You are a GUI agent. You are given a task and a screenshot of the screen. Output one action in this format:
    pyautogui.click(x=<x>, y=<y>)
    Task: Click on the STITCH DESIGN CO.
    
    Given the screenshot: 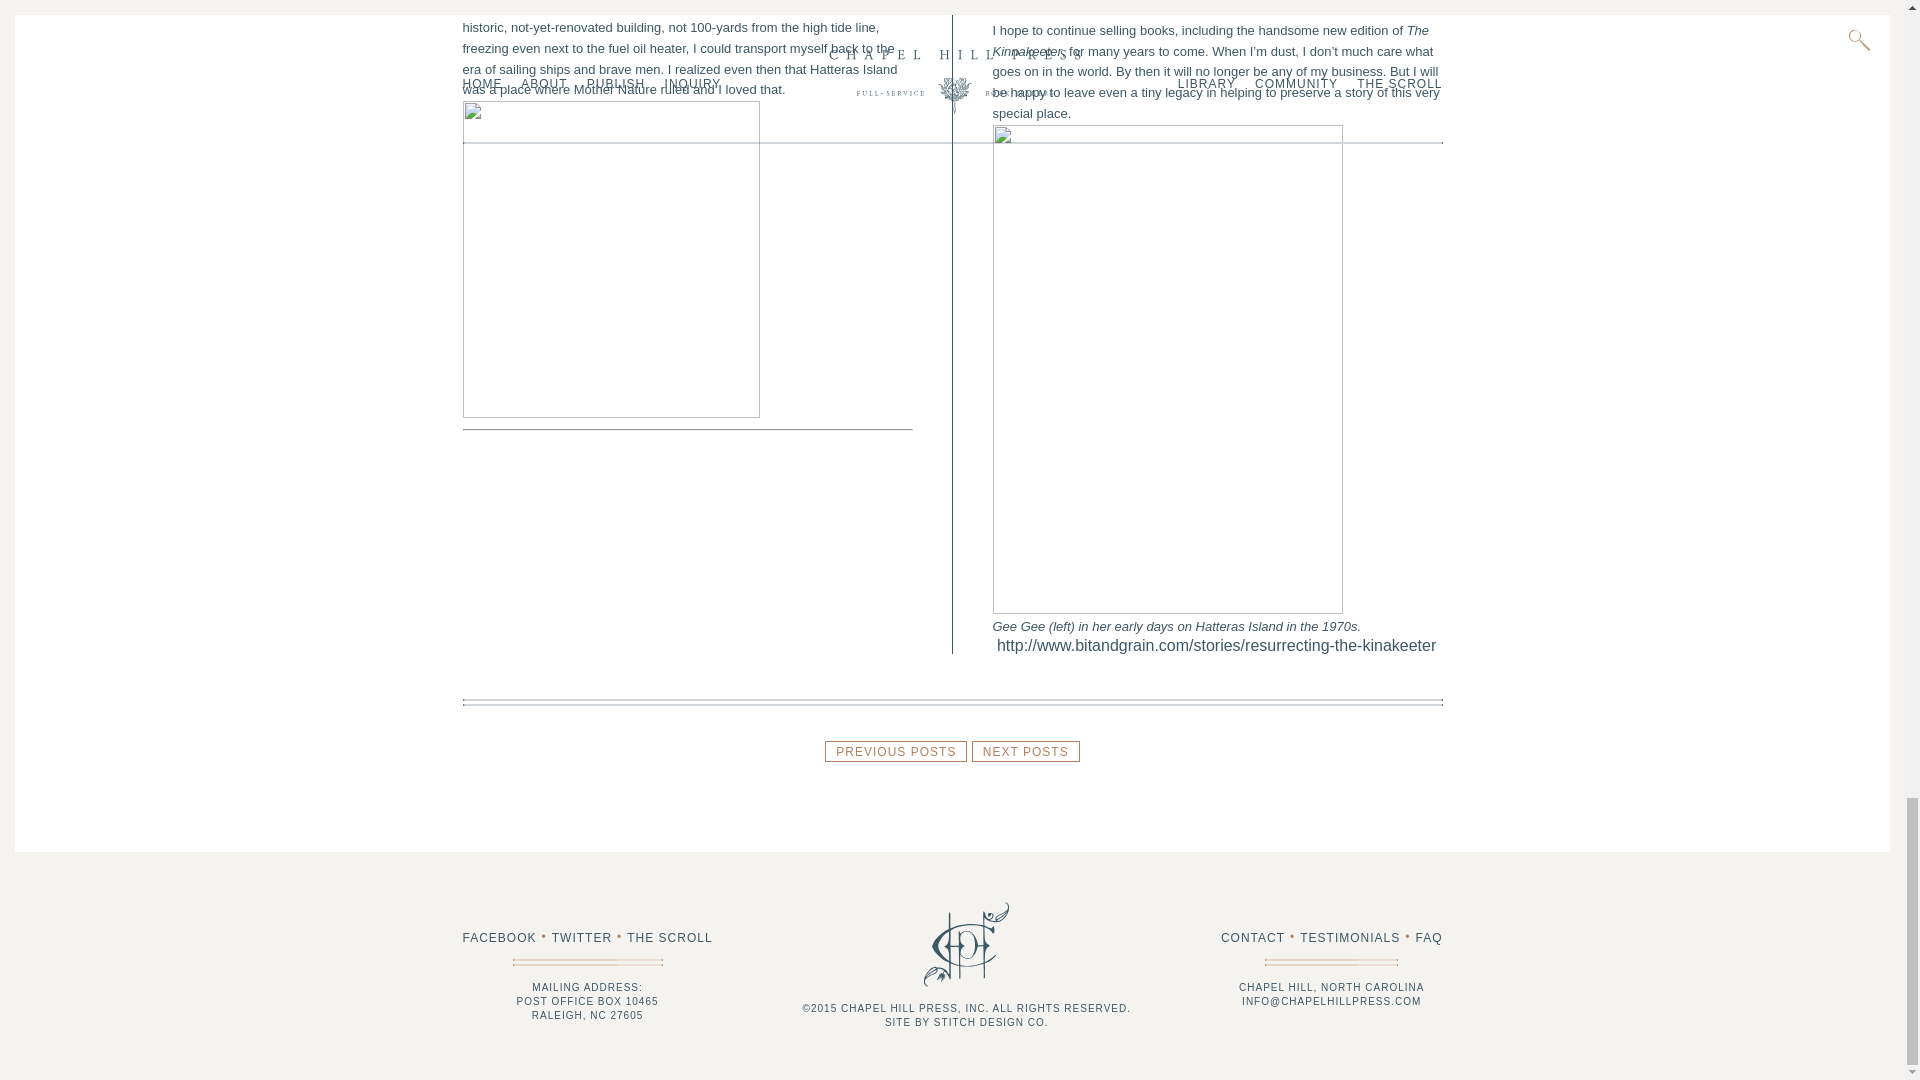 What is the action you would take?
    pyautogui.click(x=990, y=1022)
    